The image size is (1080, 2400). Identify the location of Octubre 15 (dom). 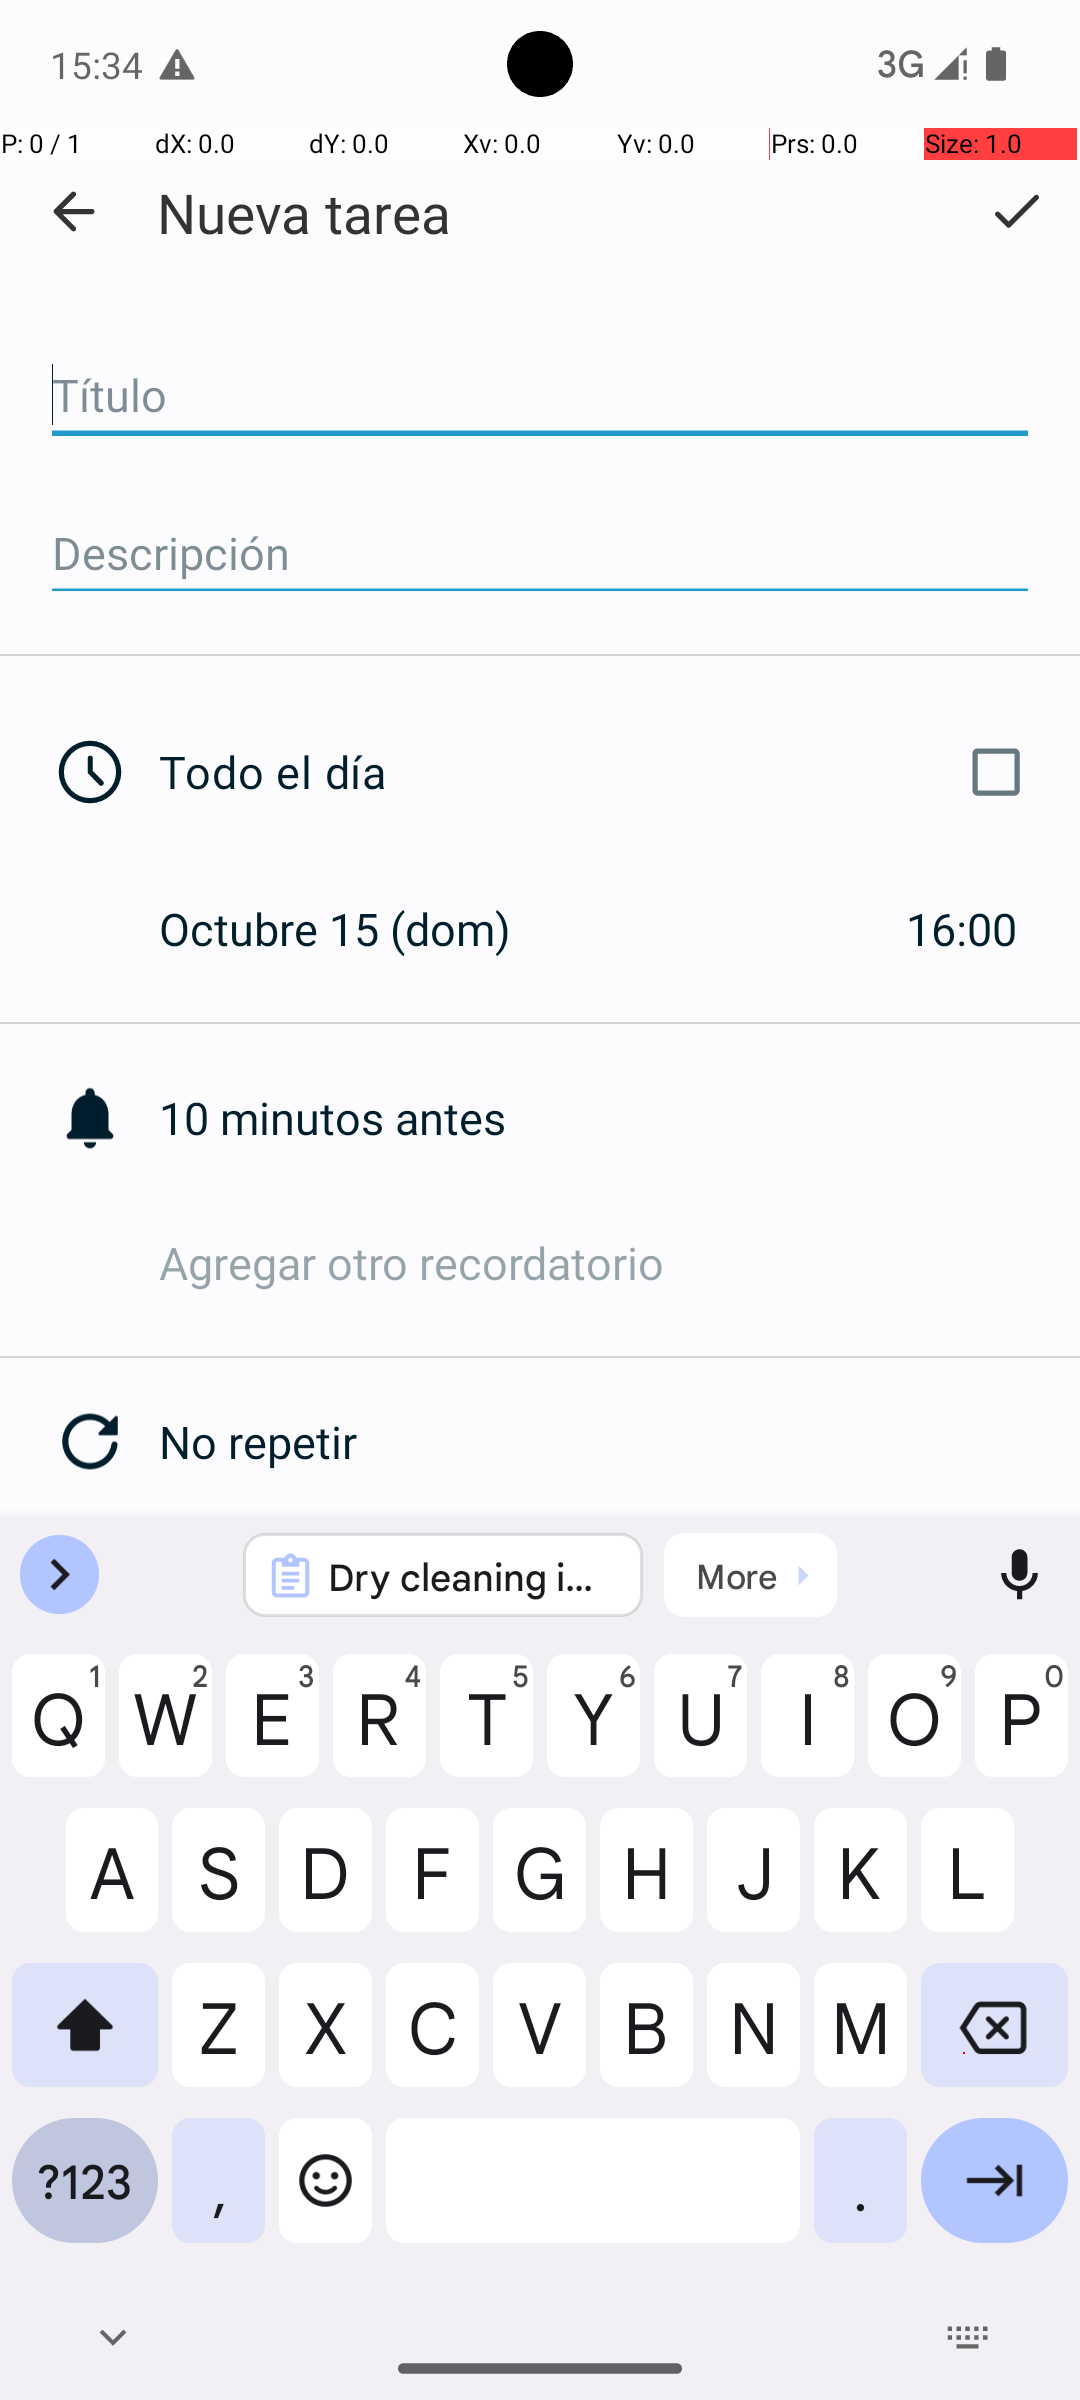
(356, 928).